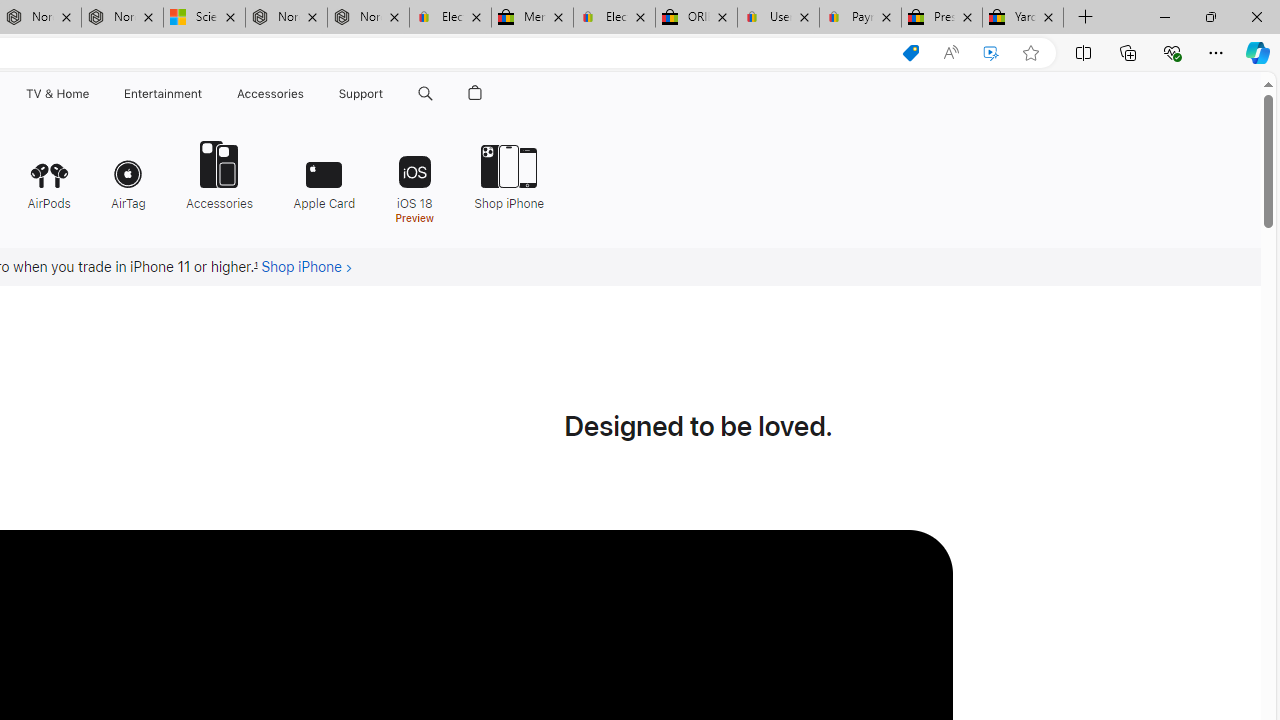  Describe the element at coordinates (425, 94) in the screenshot. I see `Class: globalnav-item globalnav-search shift-0-1` at that location.